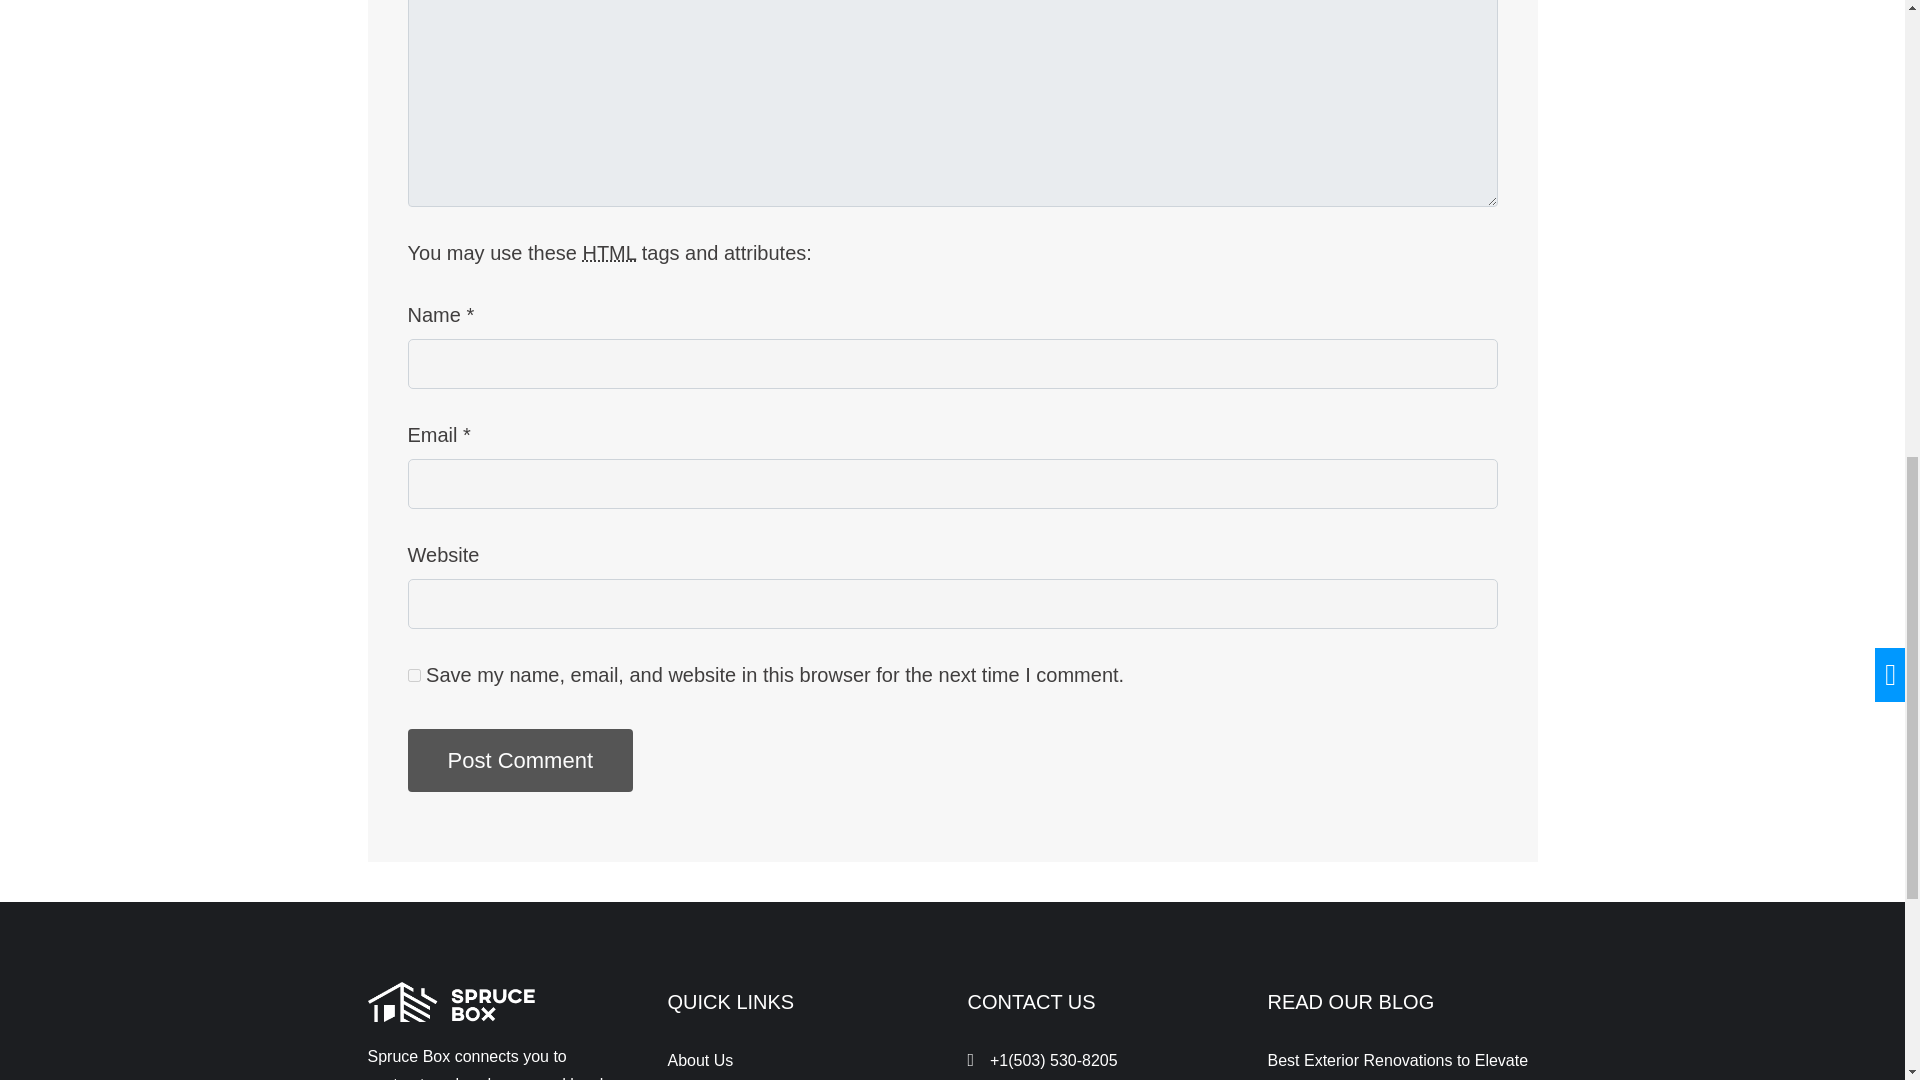  I want to click on yes, so click(414, 674).